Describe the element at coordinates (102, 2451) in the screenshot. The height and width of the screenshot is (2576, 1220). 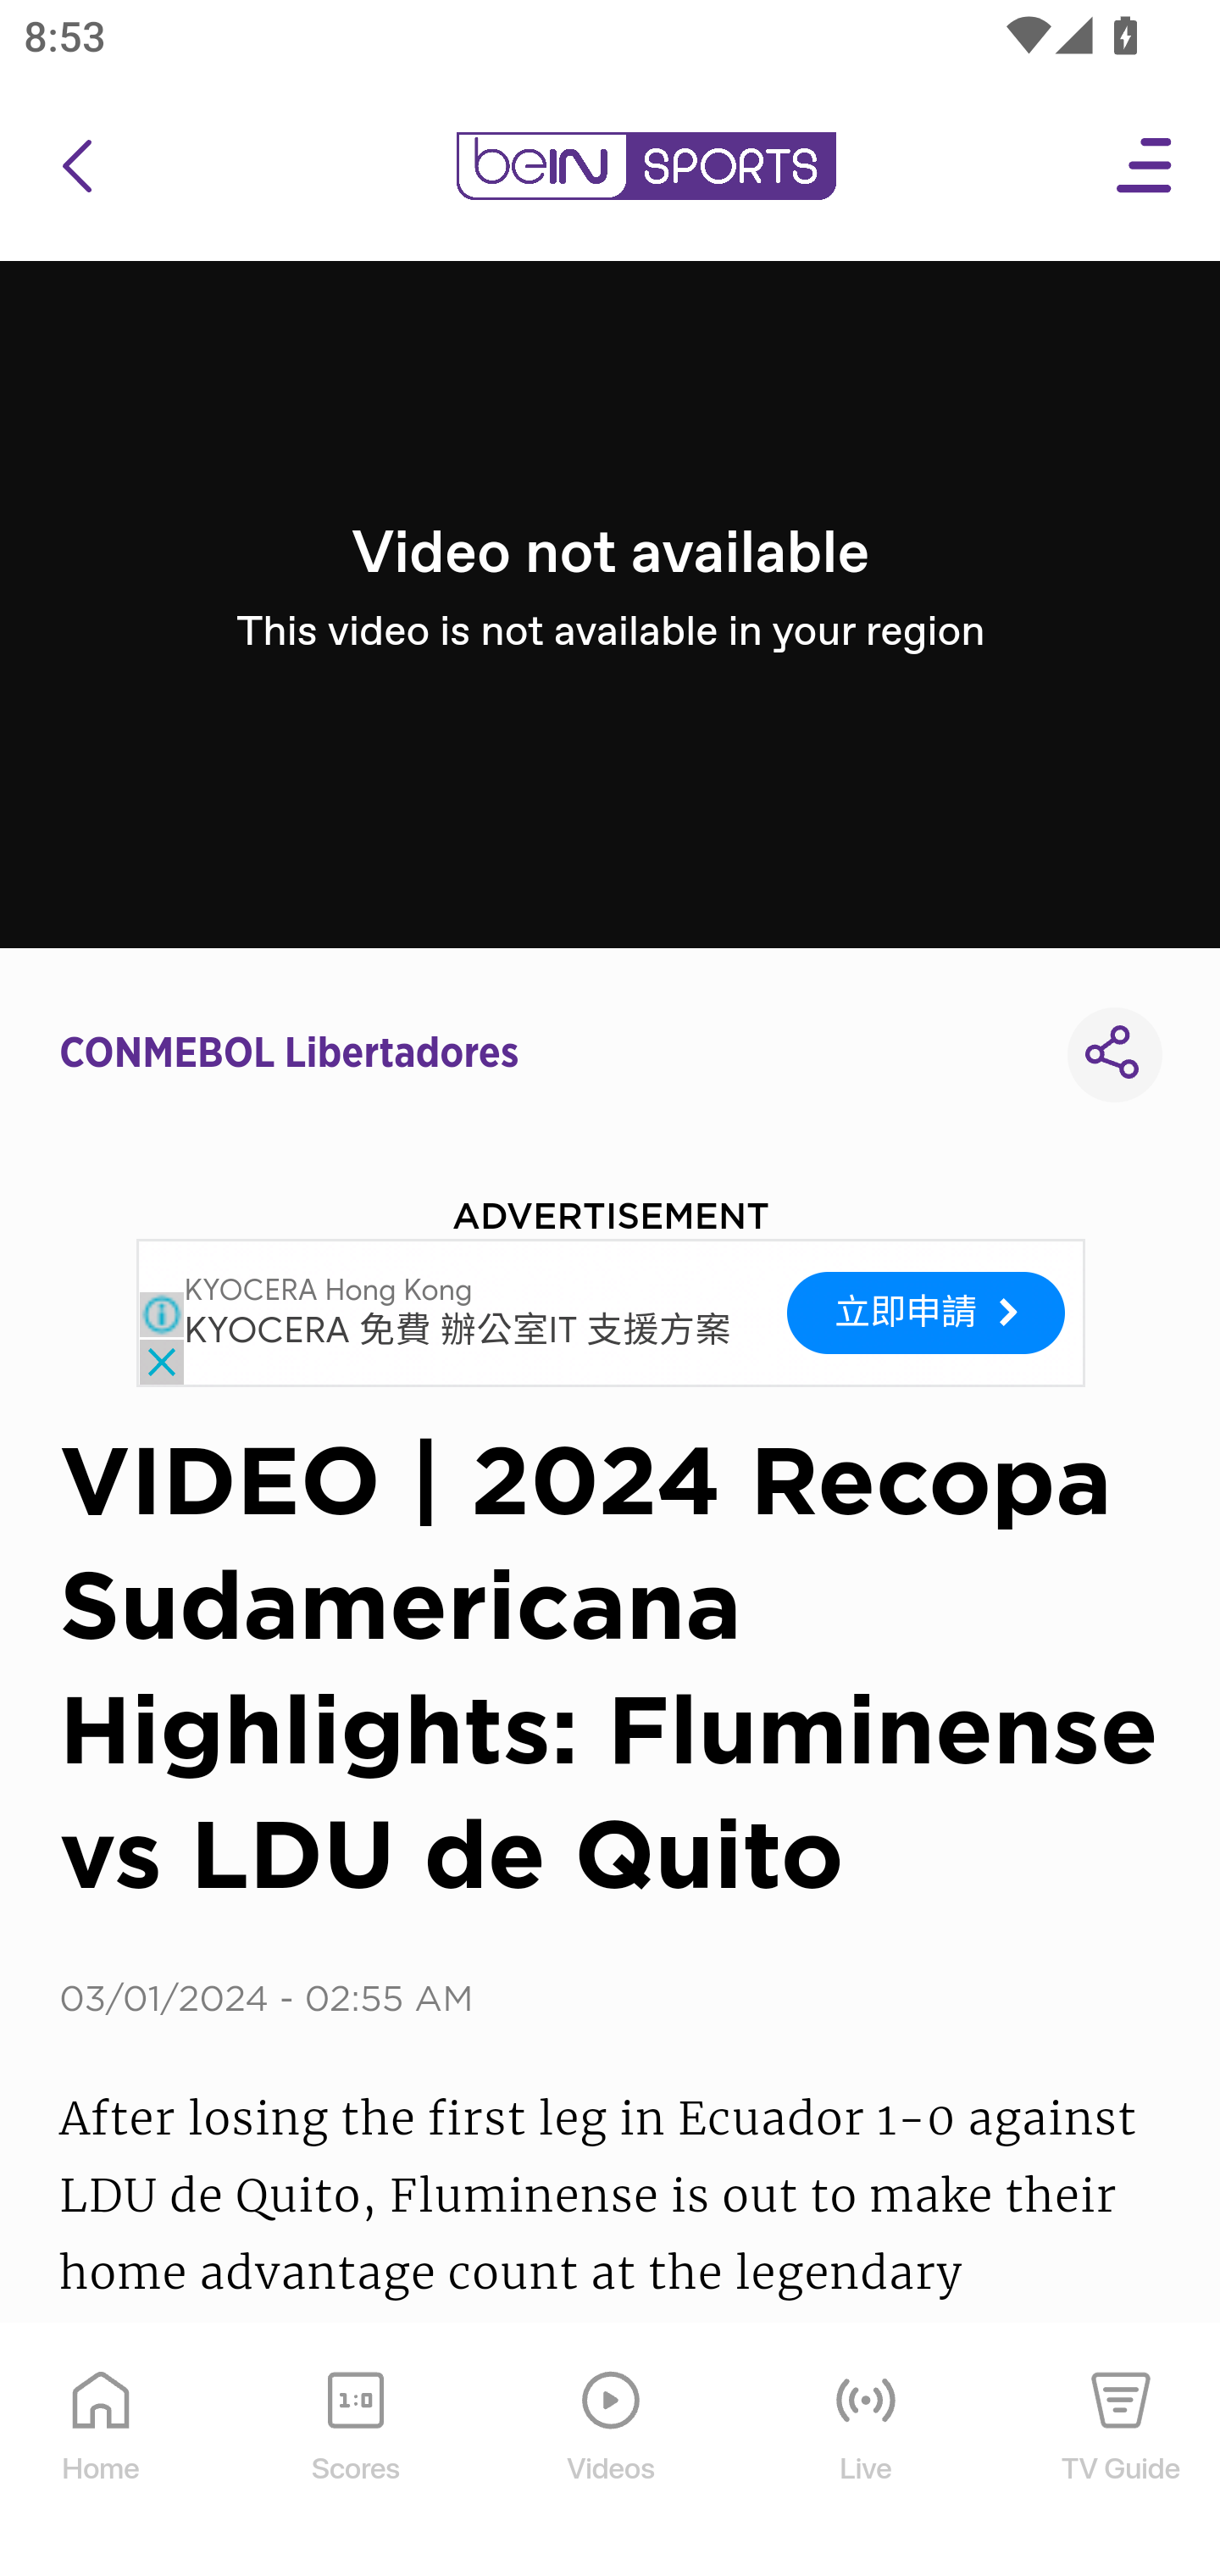
I see `Home Home Icon Home` at that location.